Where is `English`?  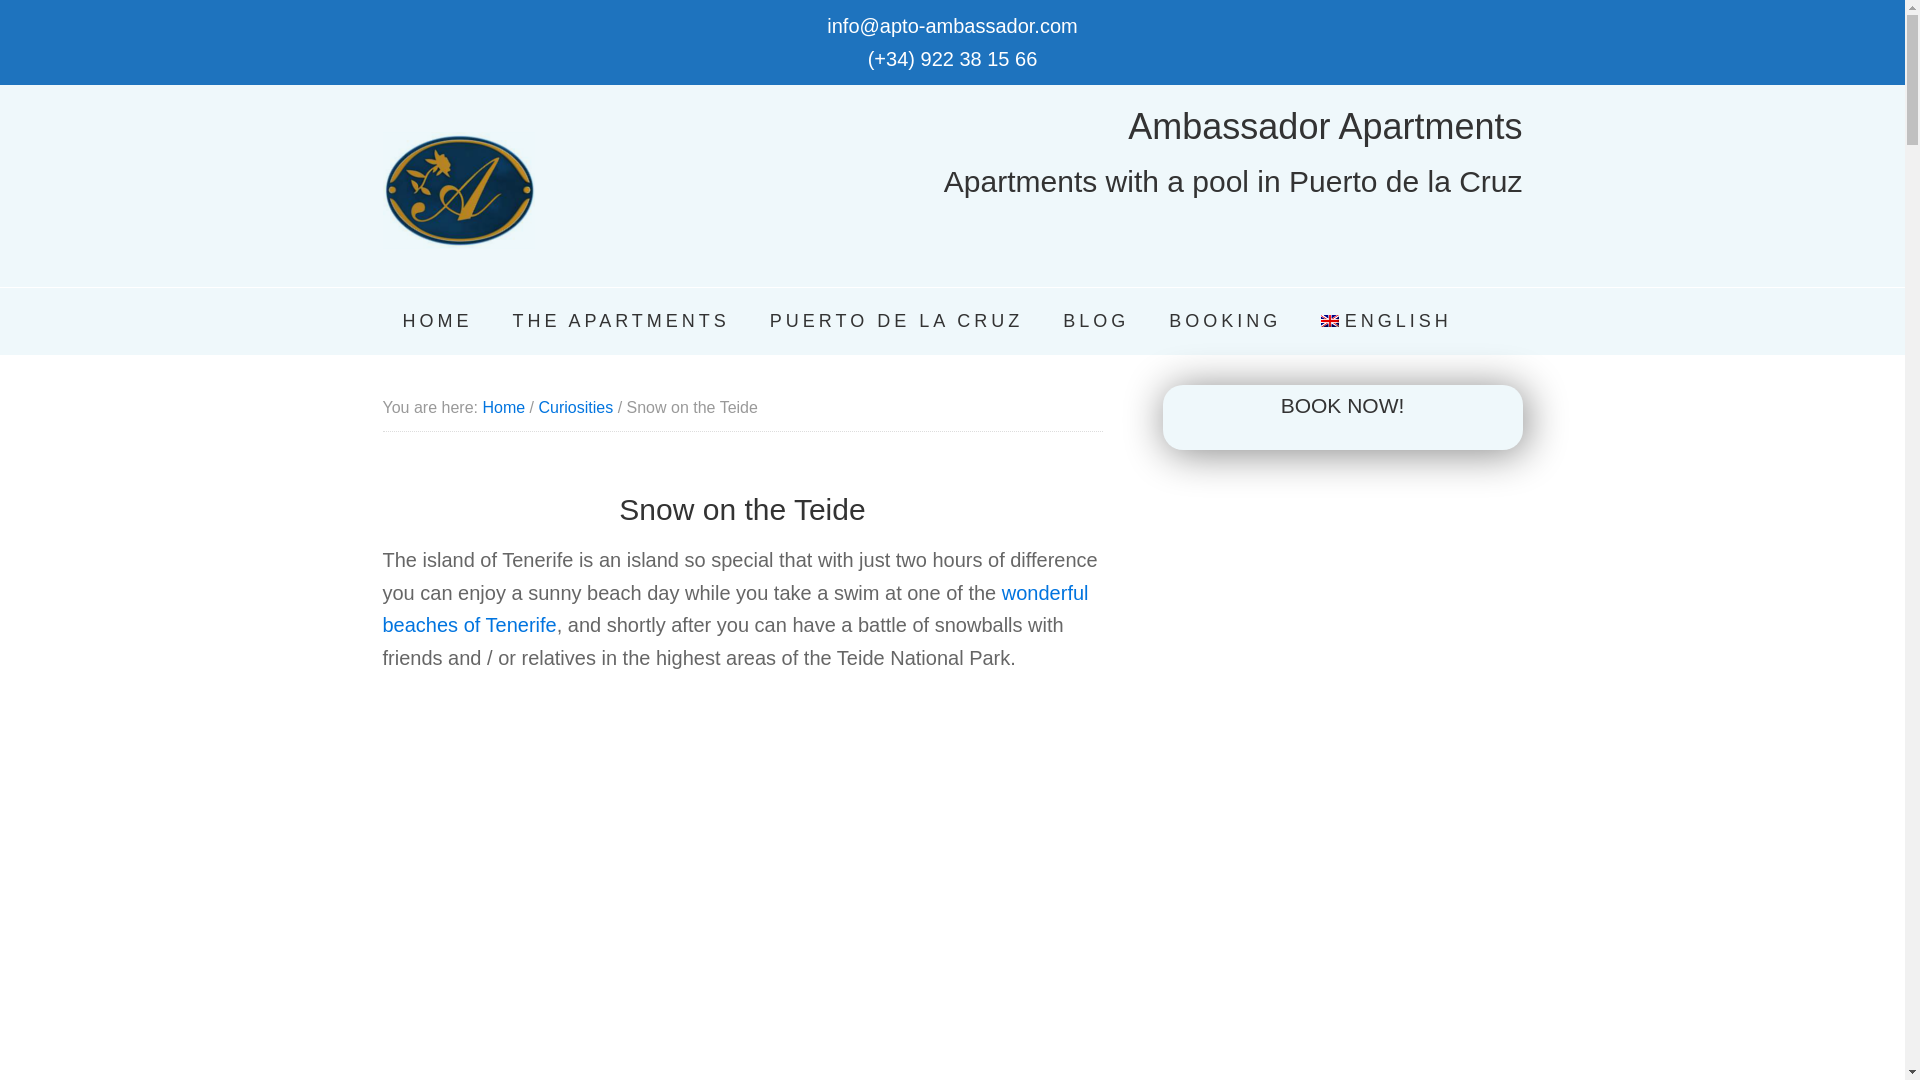 English is located at coordinates (1386, 322).